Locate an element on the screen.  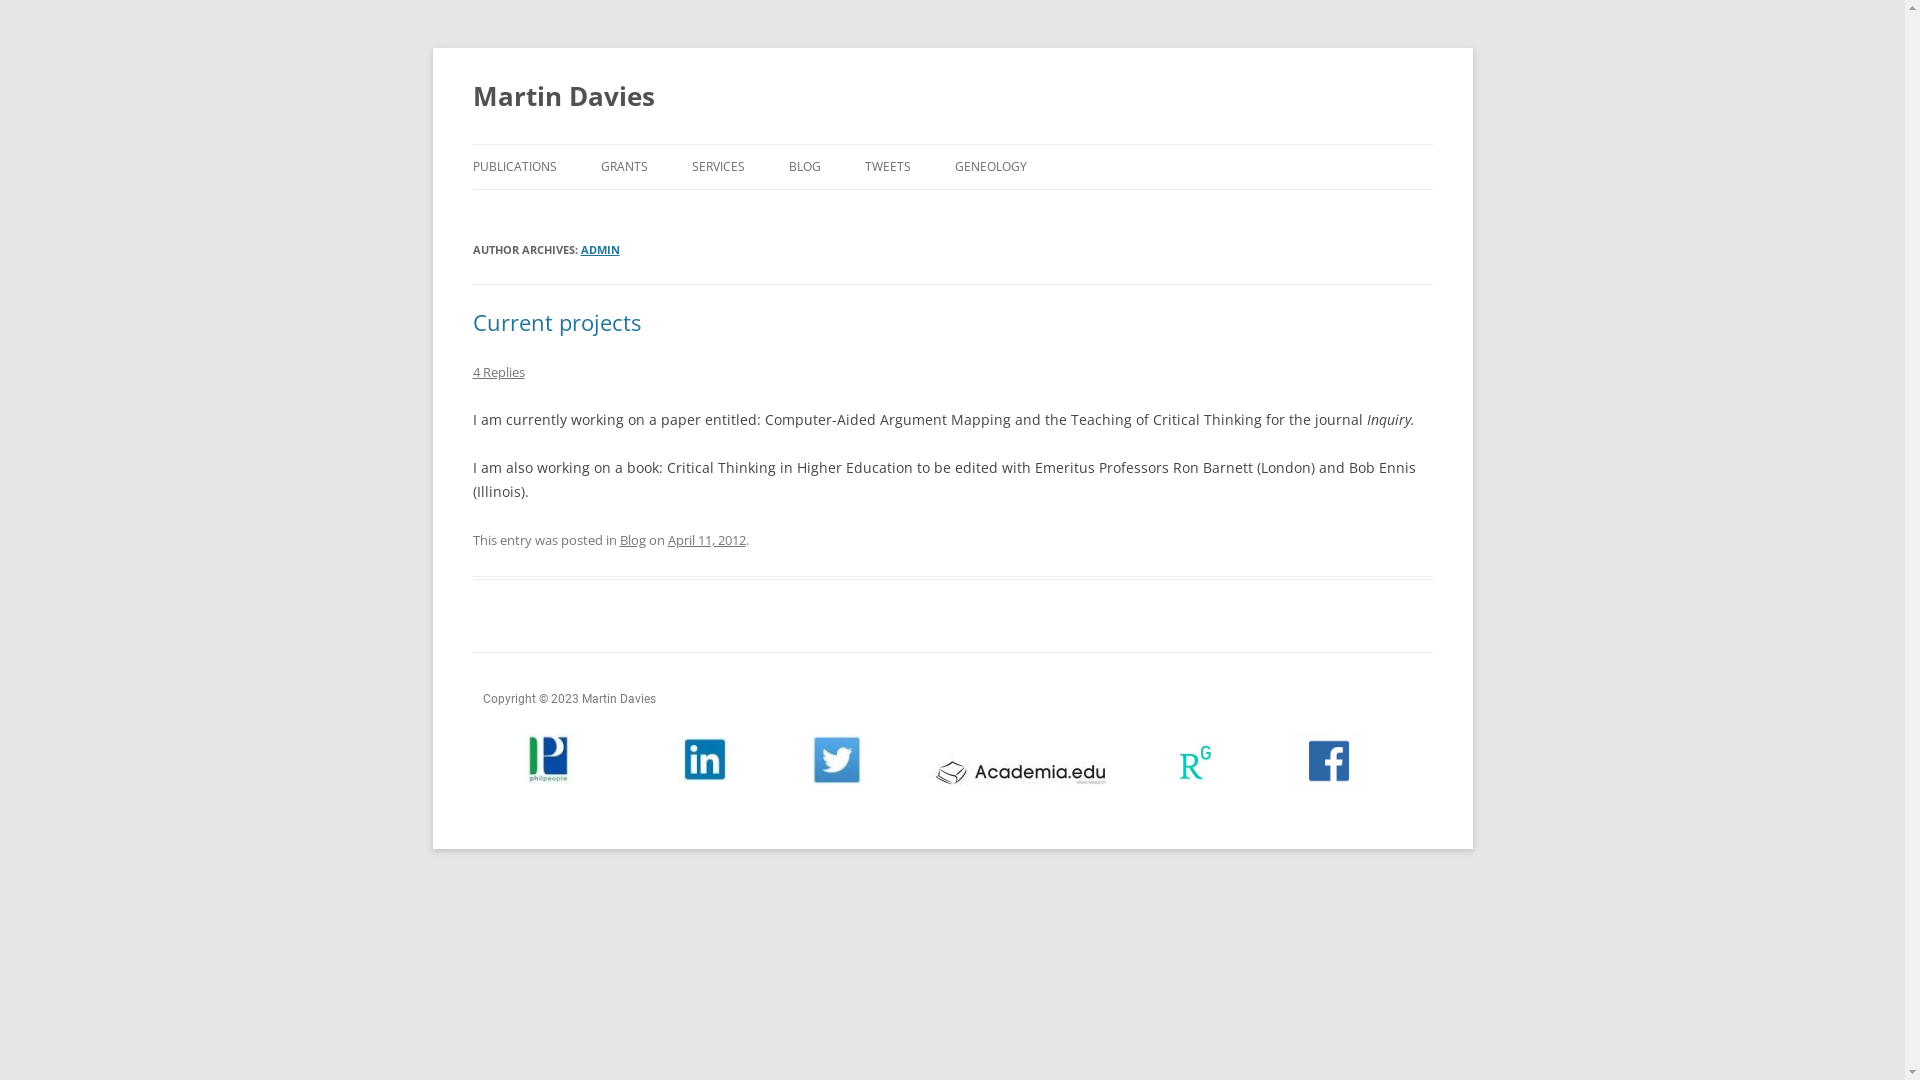
PUBLICATIONS is located at coordinates (514, 167).